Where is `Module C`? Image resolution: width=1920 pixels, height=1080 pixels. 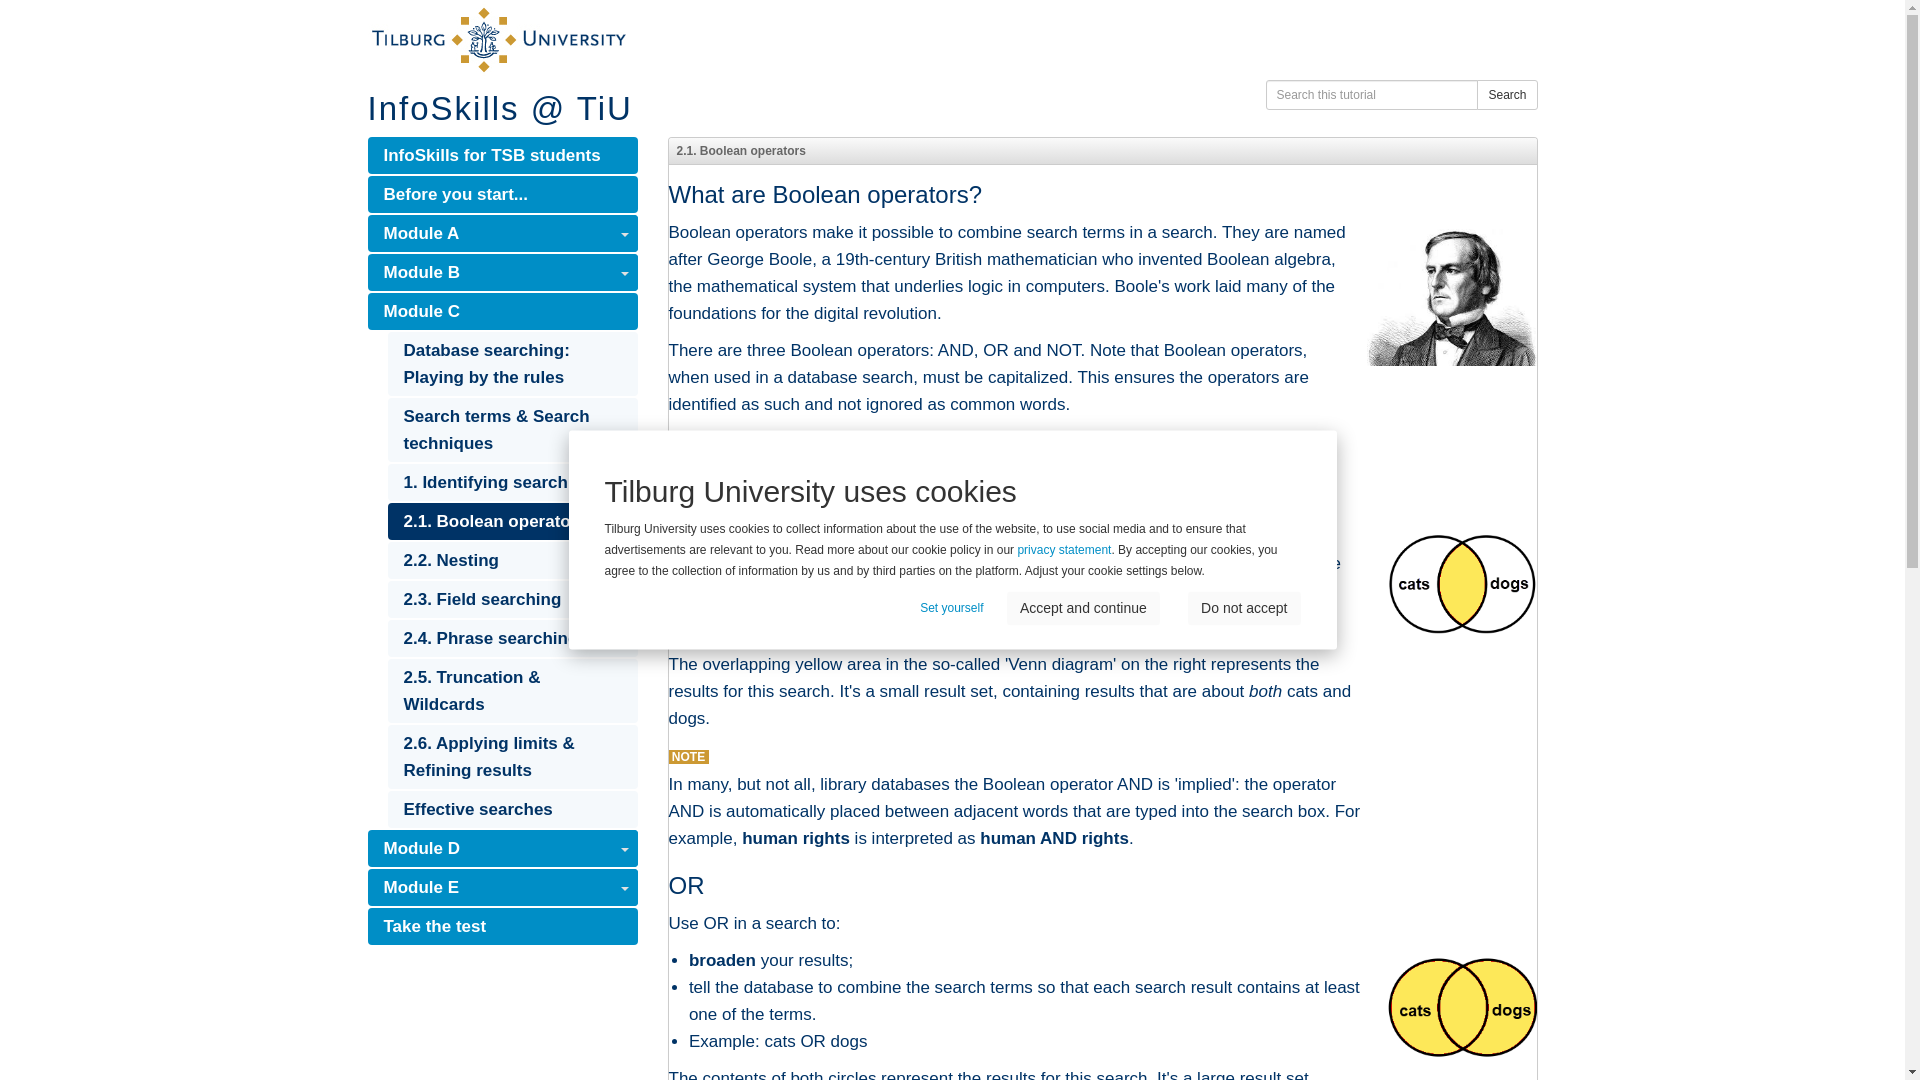
Module C is located at coordinates (502, 311).